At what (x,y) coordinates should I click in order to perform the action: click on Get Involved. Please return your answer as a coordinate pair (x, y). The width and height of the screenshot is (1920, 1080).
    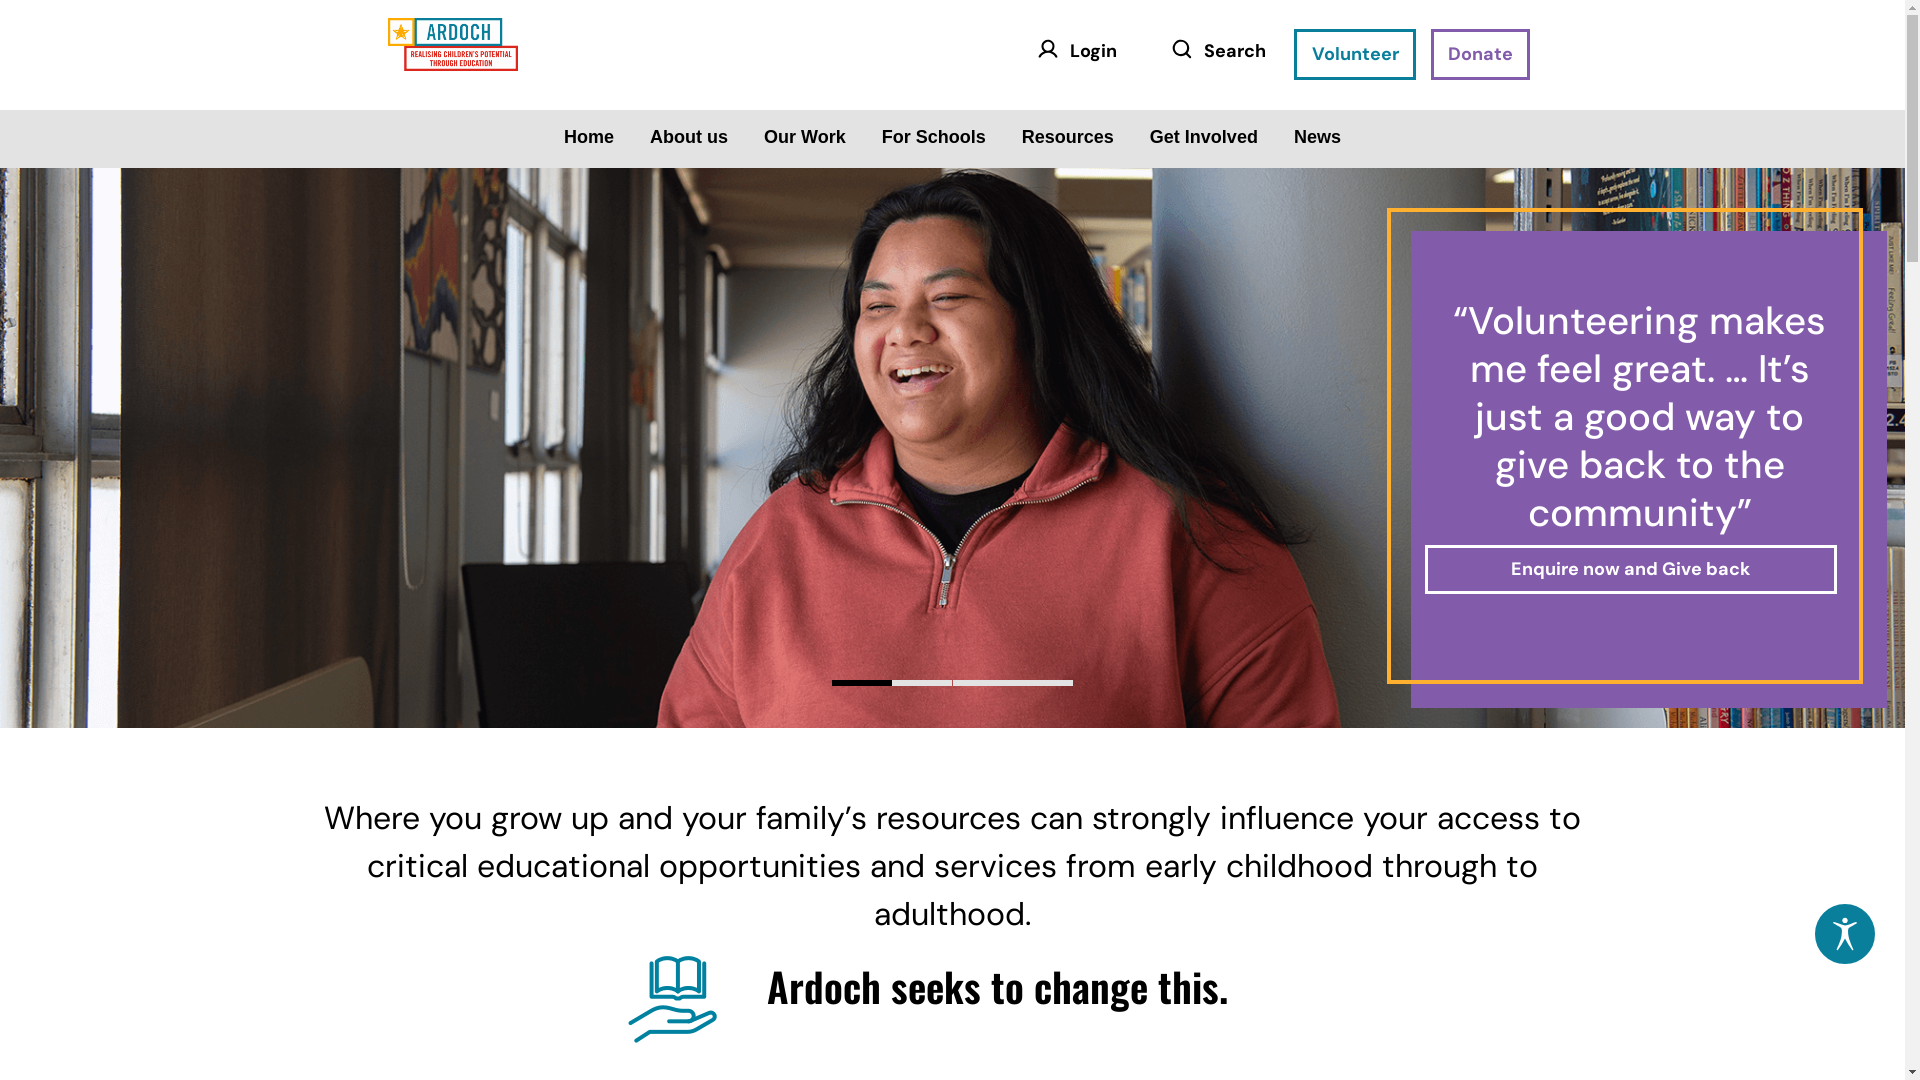
    Looking at the image, I should click on (1204, 137).